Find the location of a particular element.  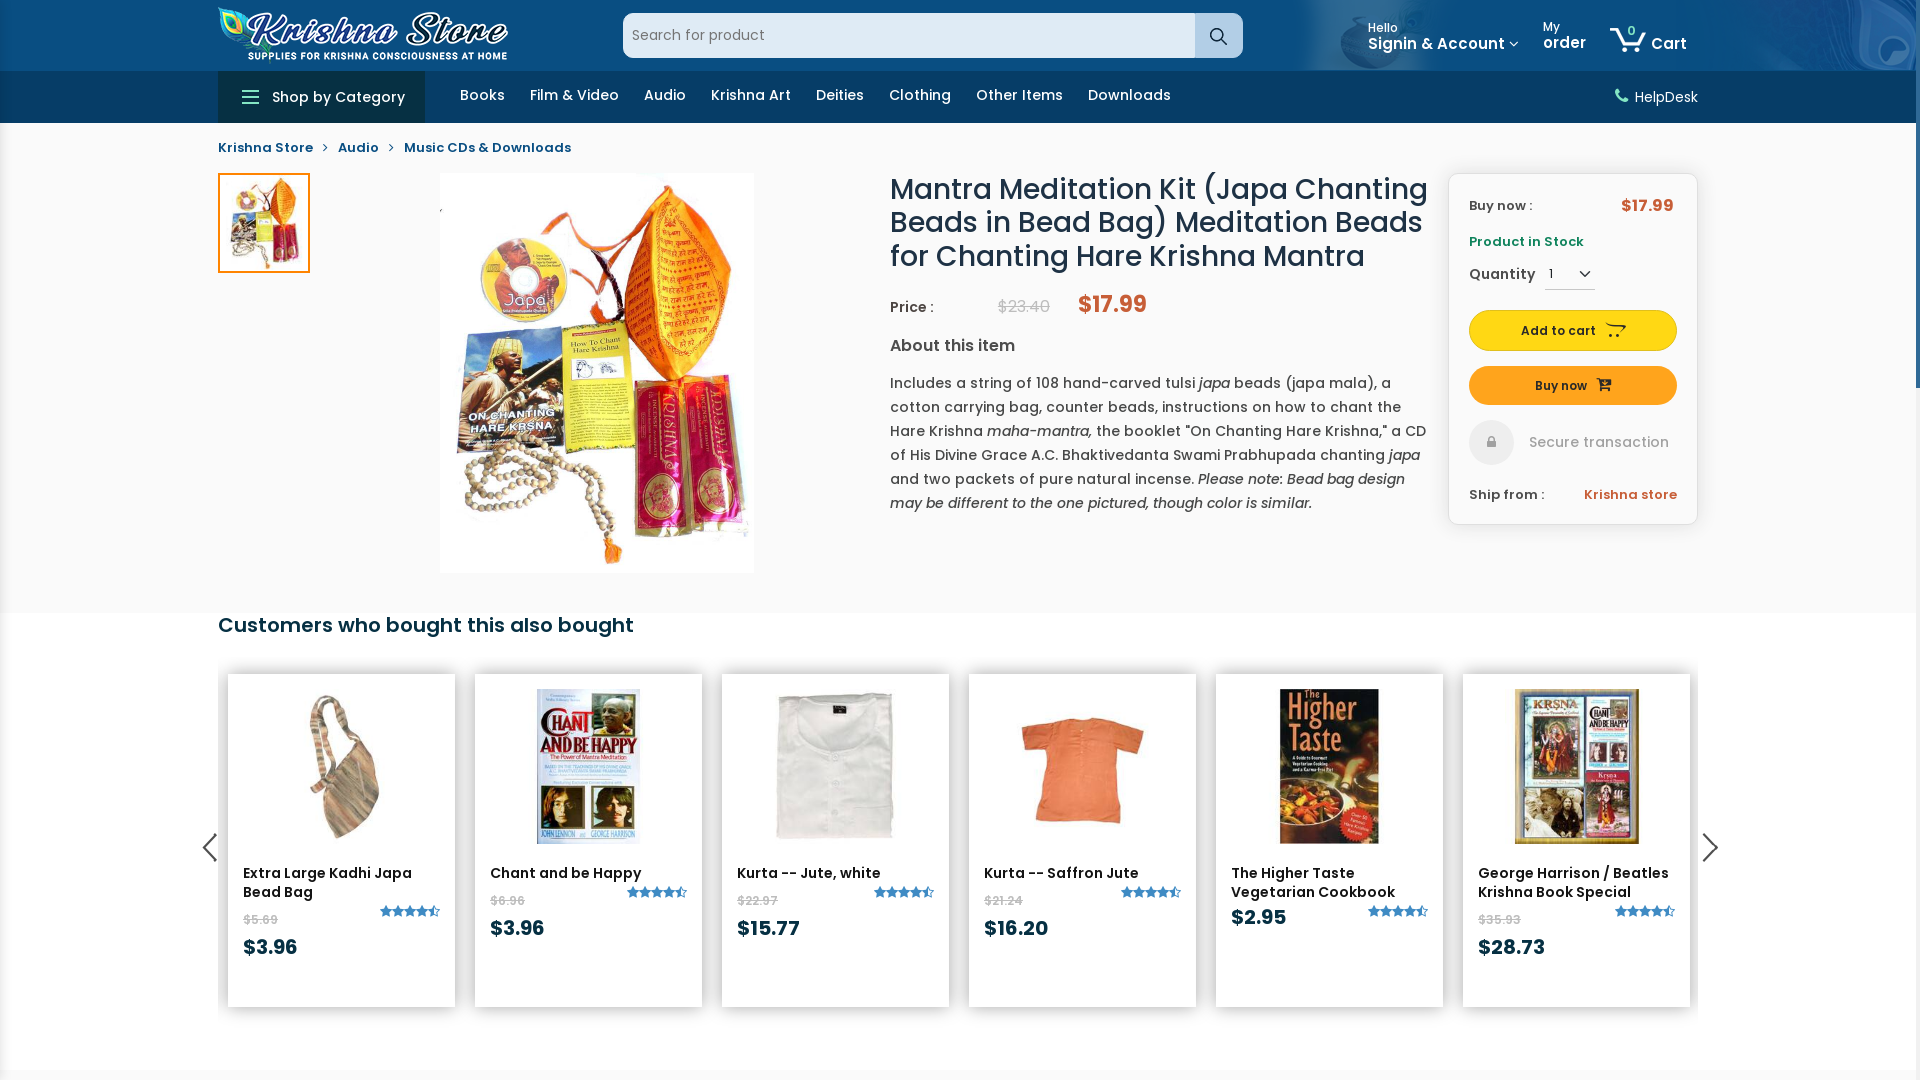

Downloads is located at coordinates (1130, 97).